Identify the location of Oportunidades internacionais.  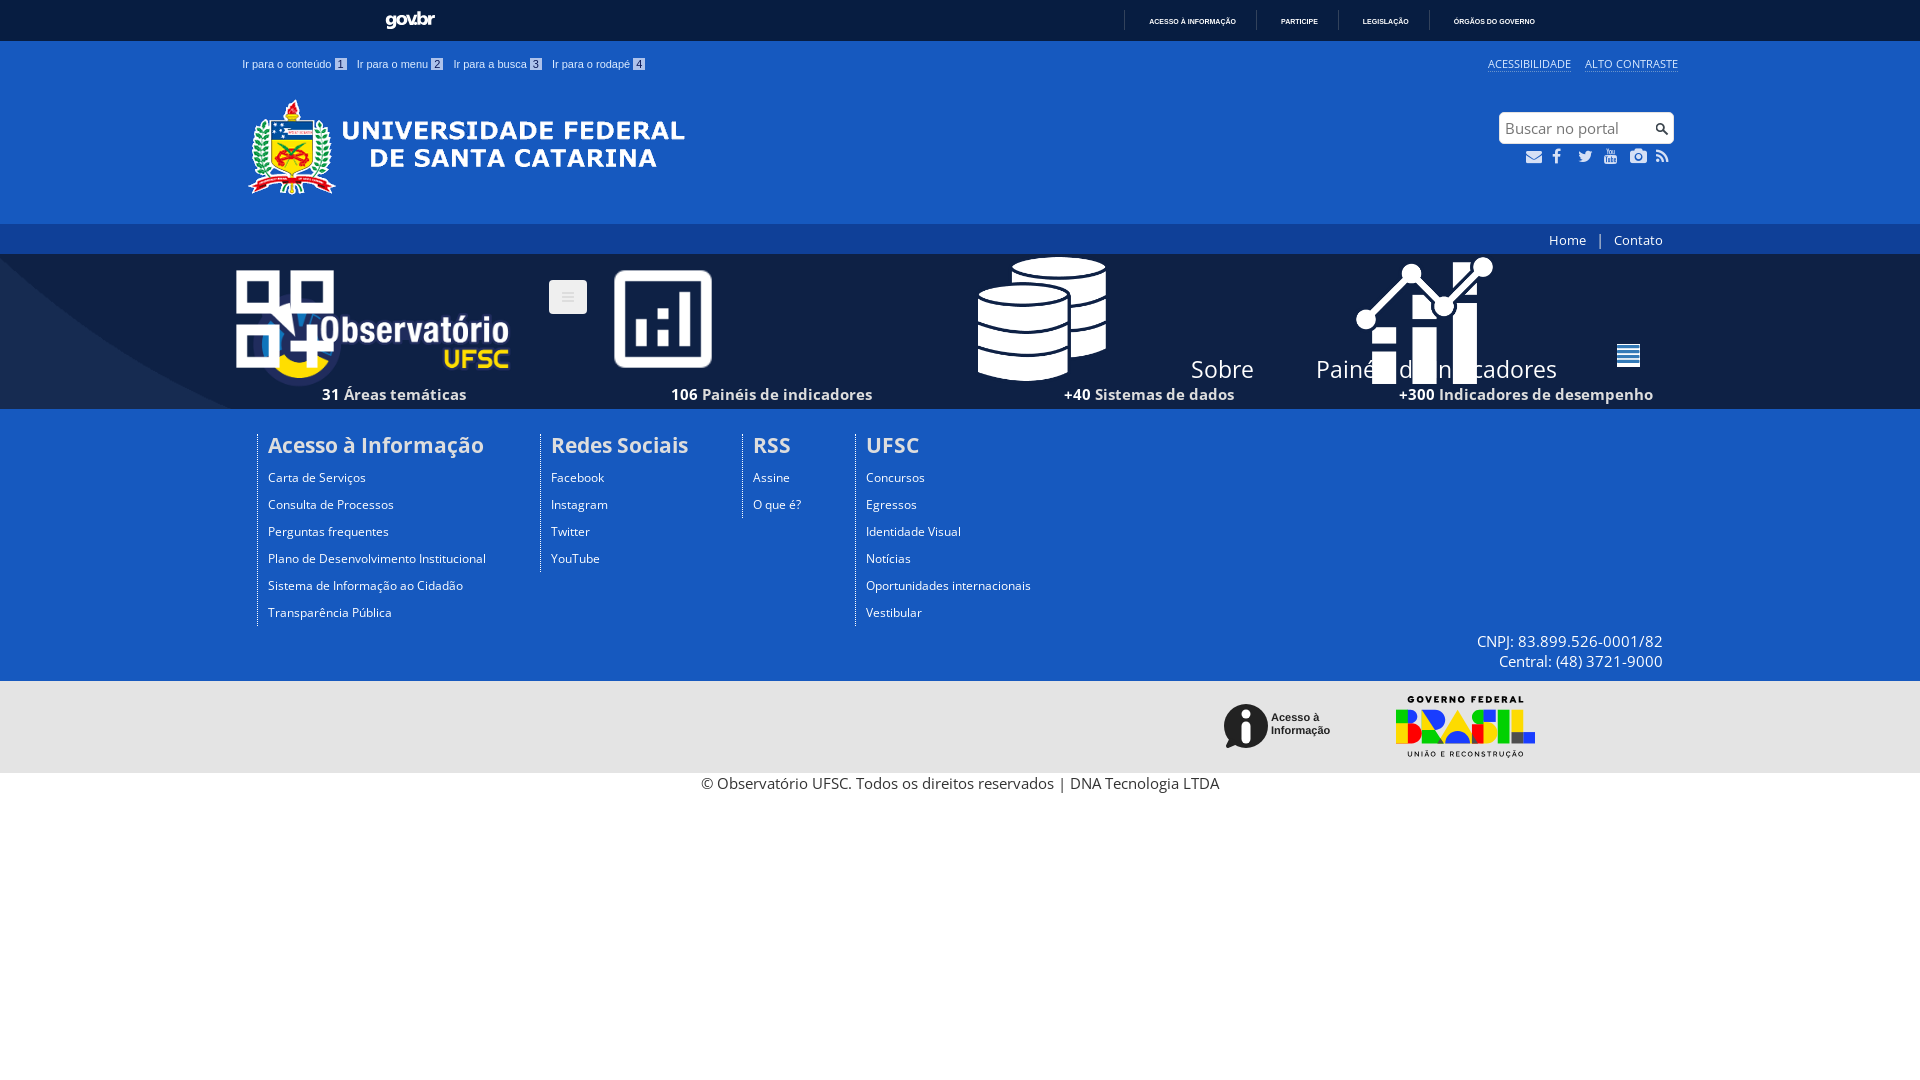
(948, 586).